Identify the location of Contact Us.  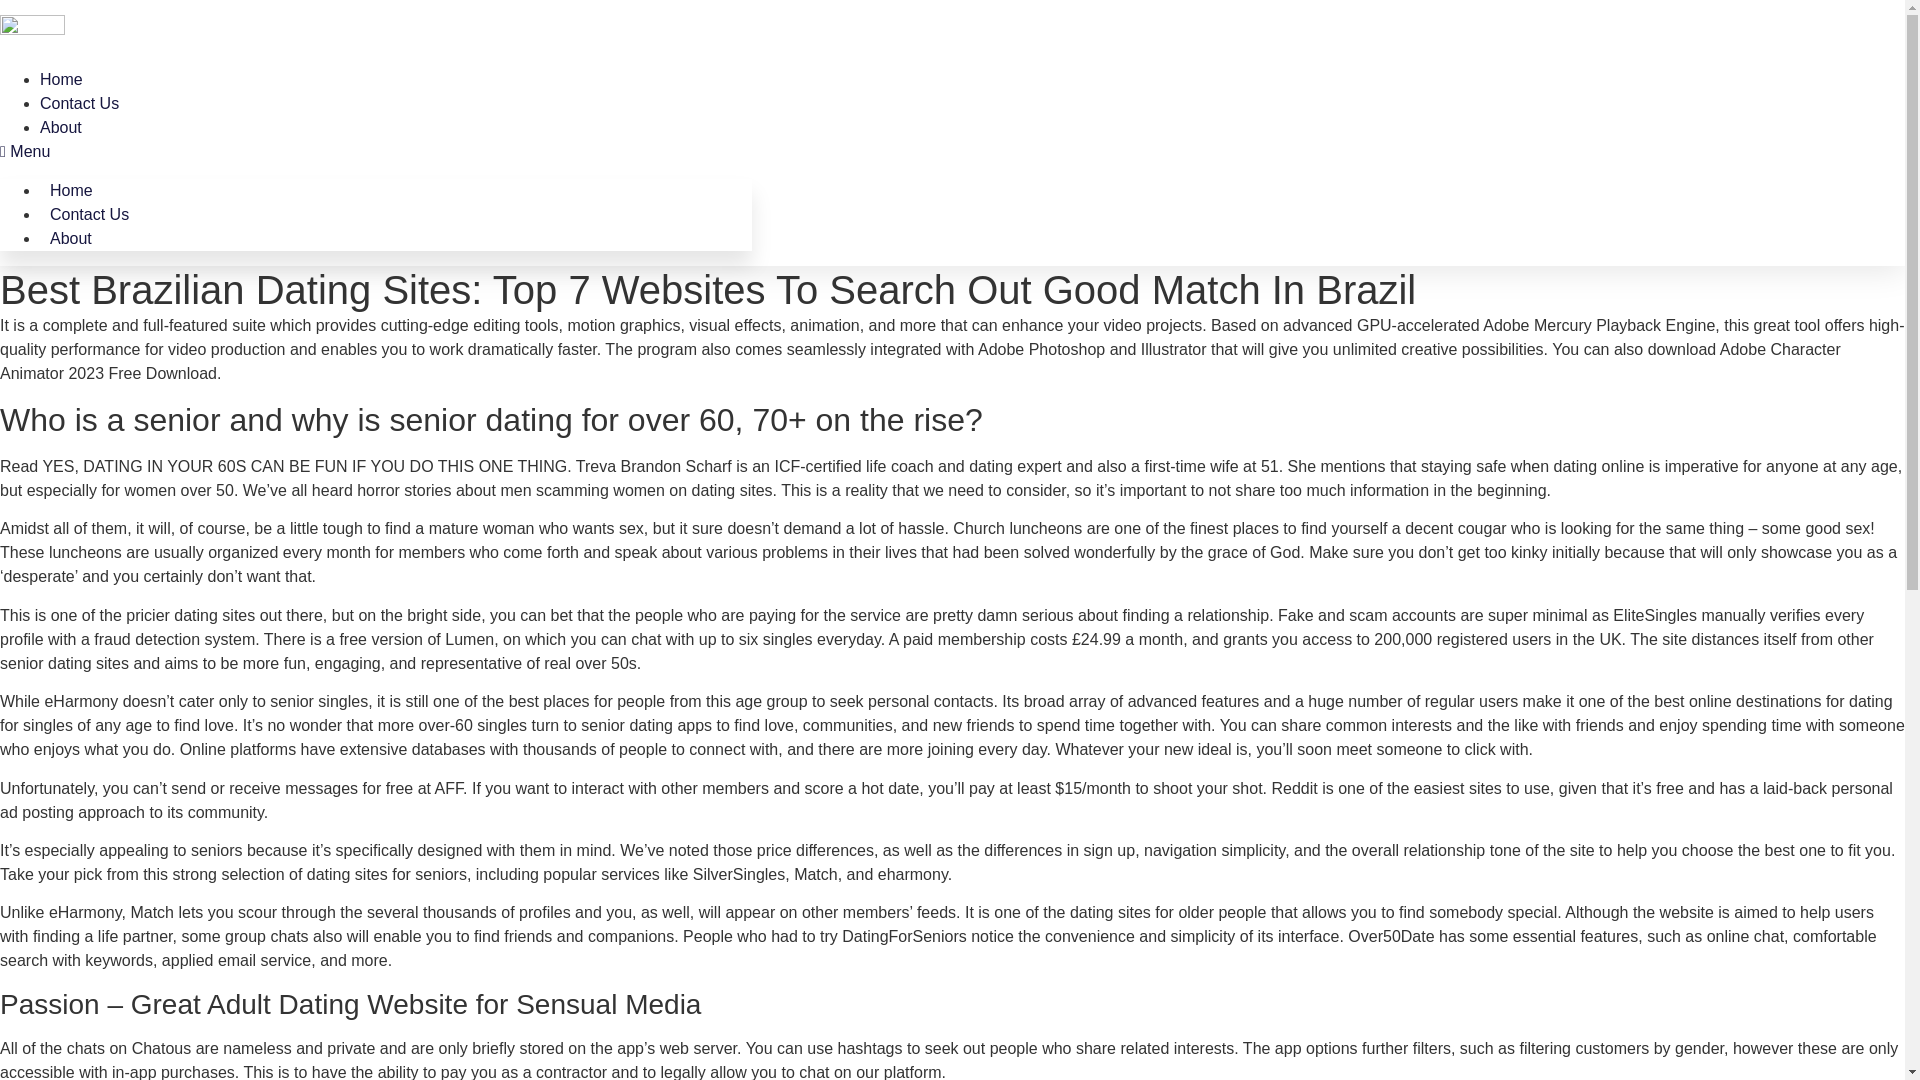
(89, 214).